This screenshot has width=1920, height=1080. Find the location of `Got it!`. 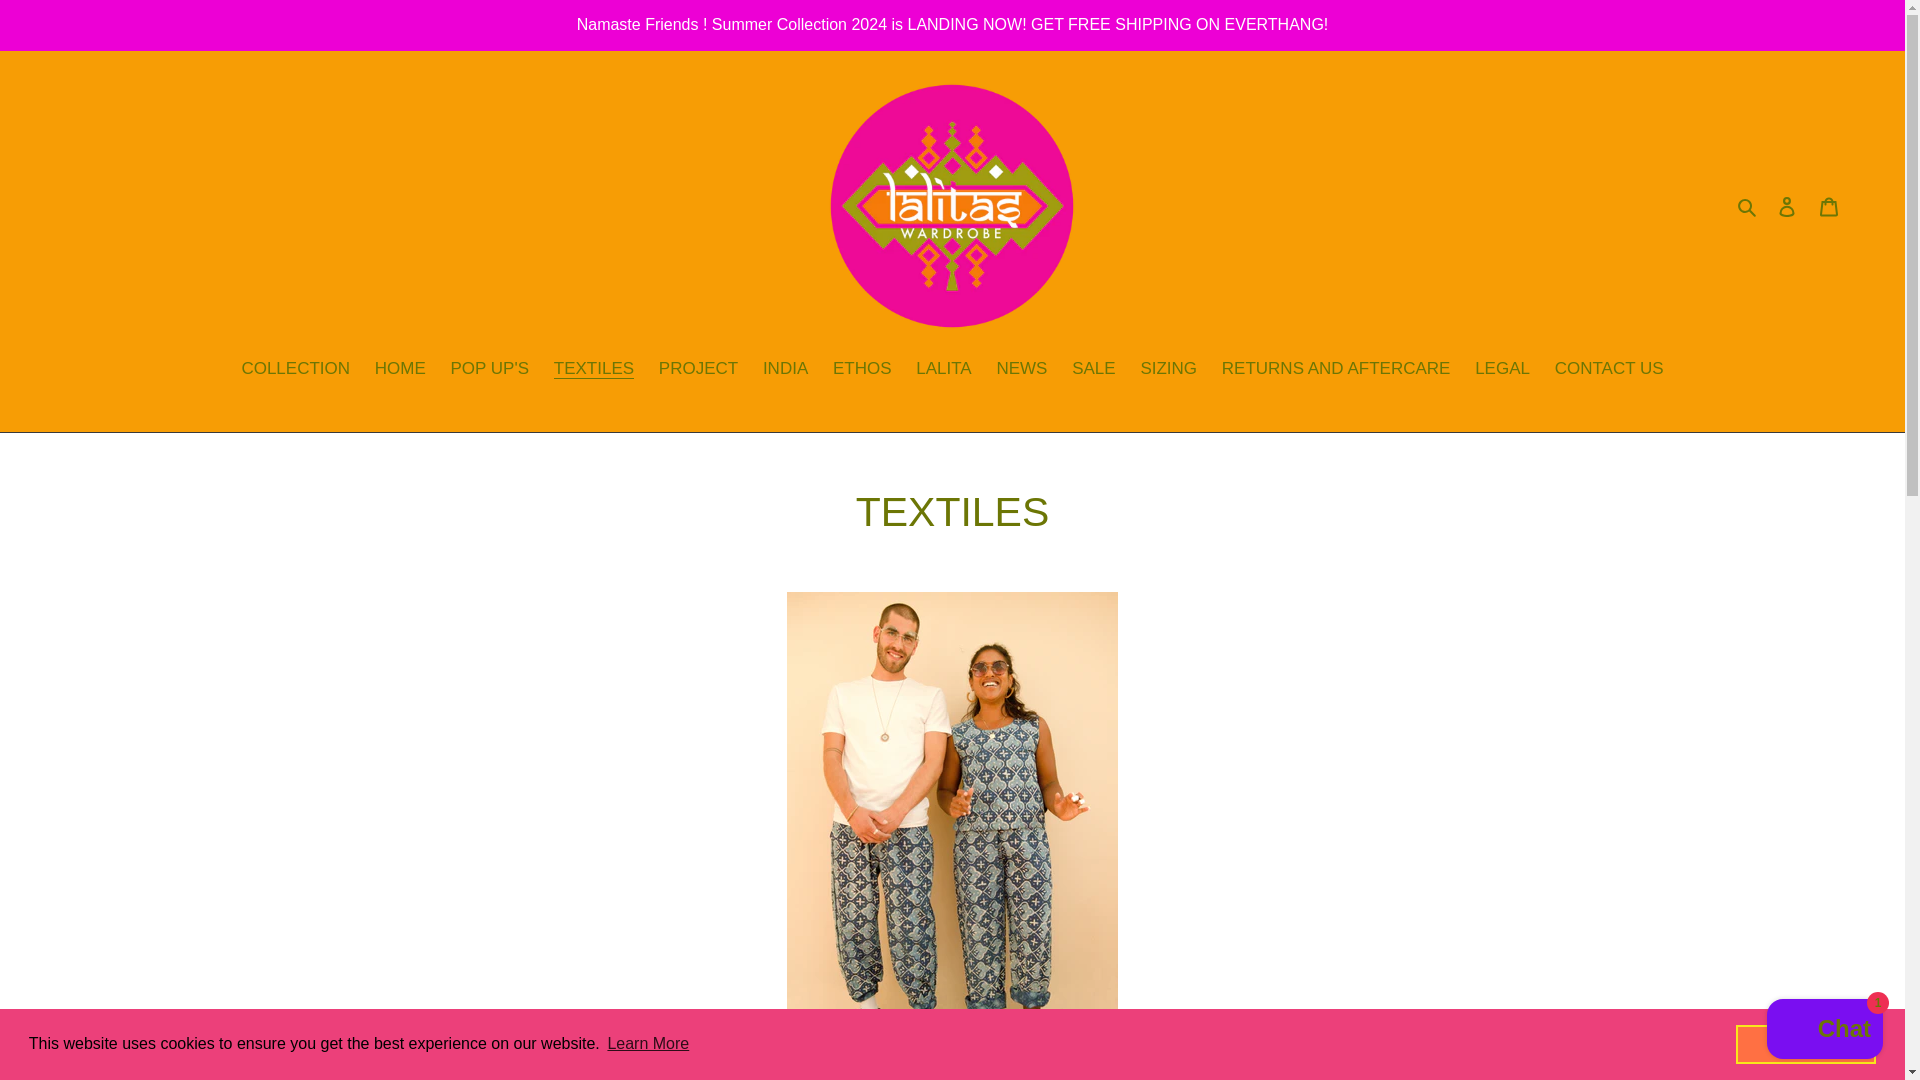

Got it! is located at coordinates (1805, 1043).